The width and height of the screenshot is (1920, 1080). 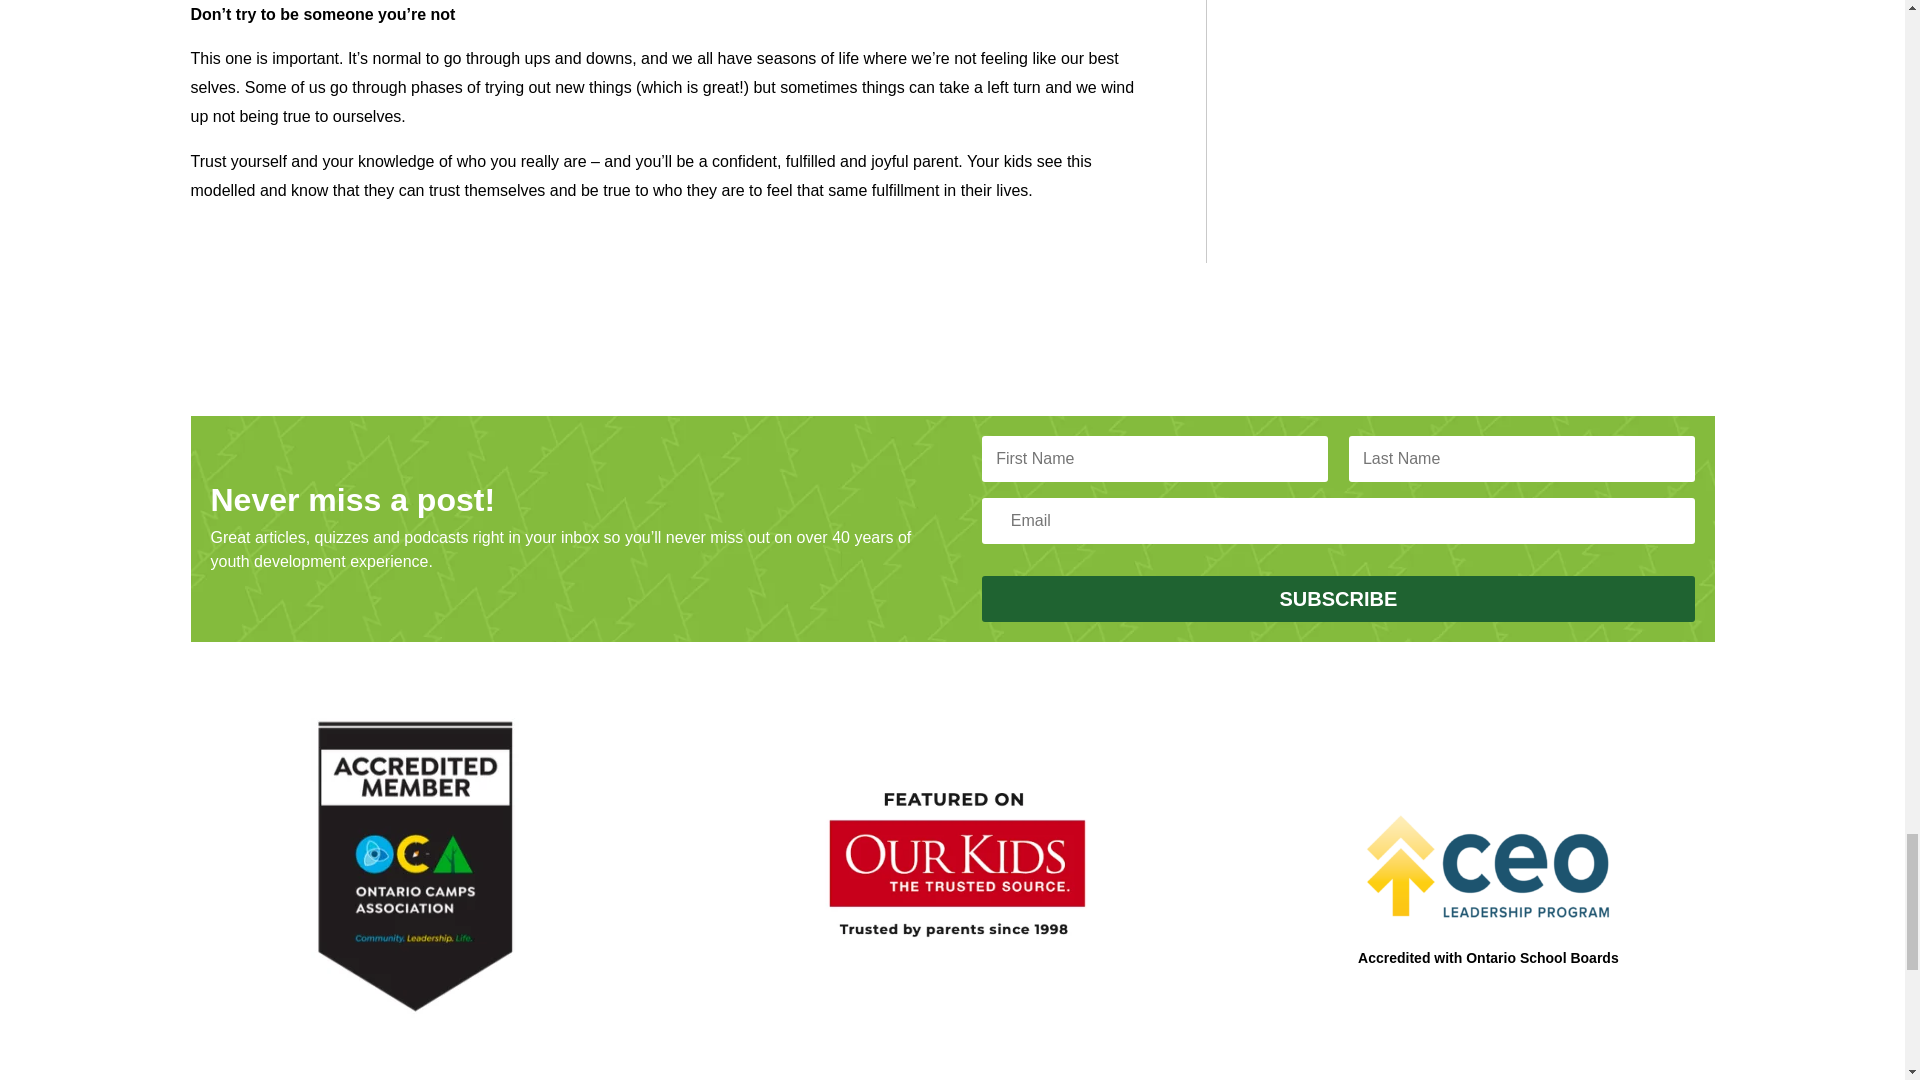 What do you see at coordinates (952, 868) in the screenshot?
I see `Muskoka Woods is a trusted partner of Our Kids` at bounding box center [952, 868].